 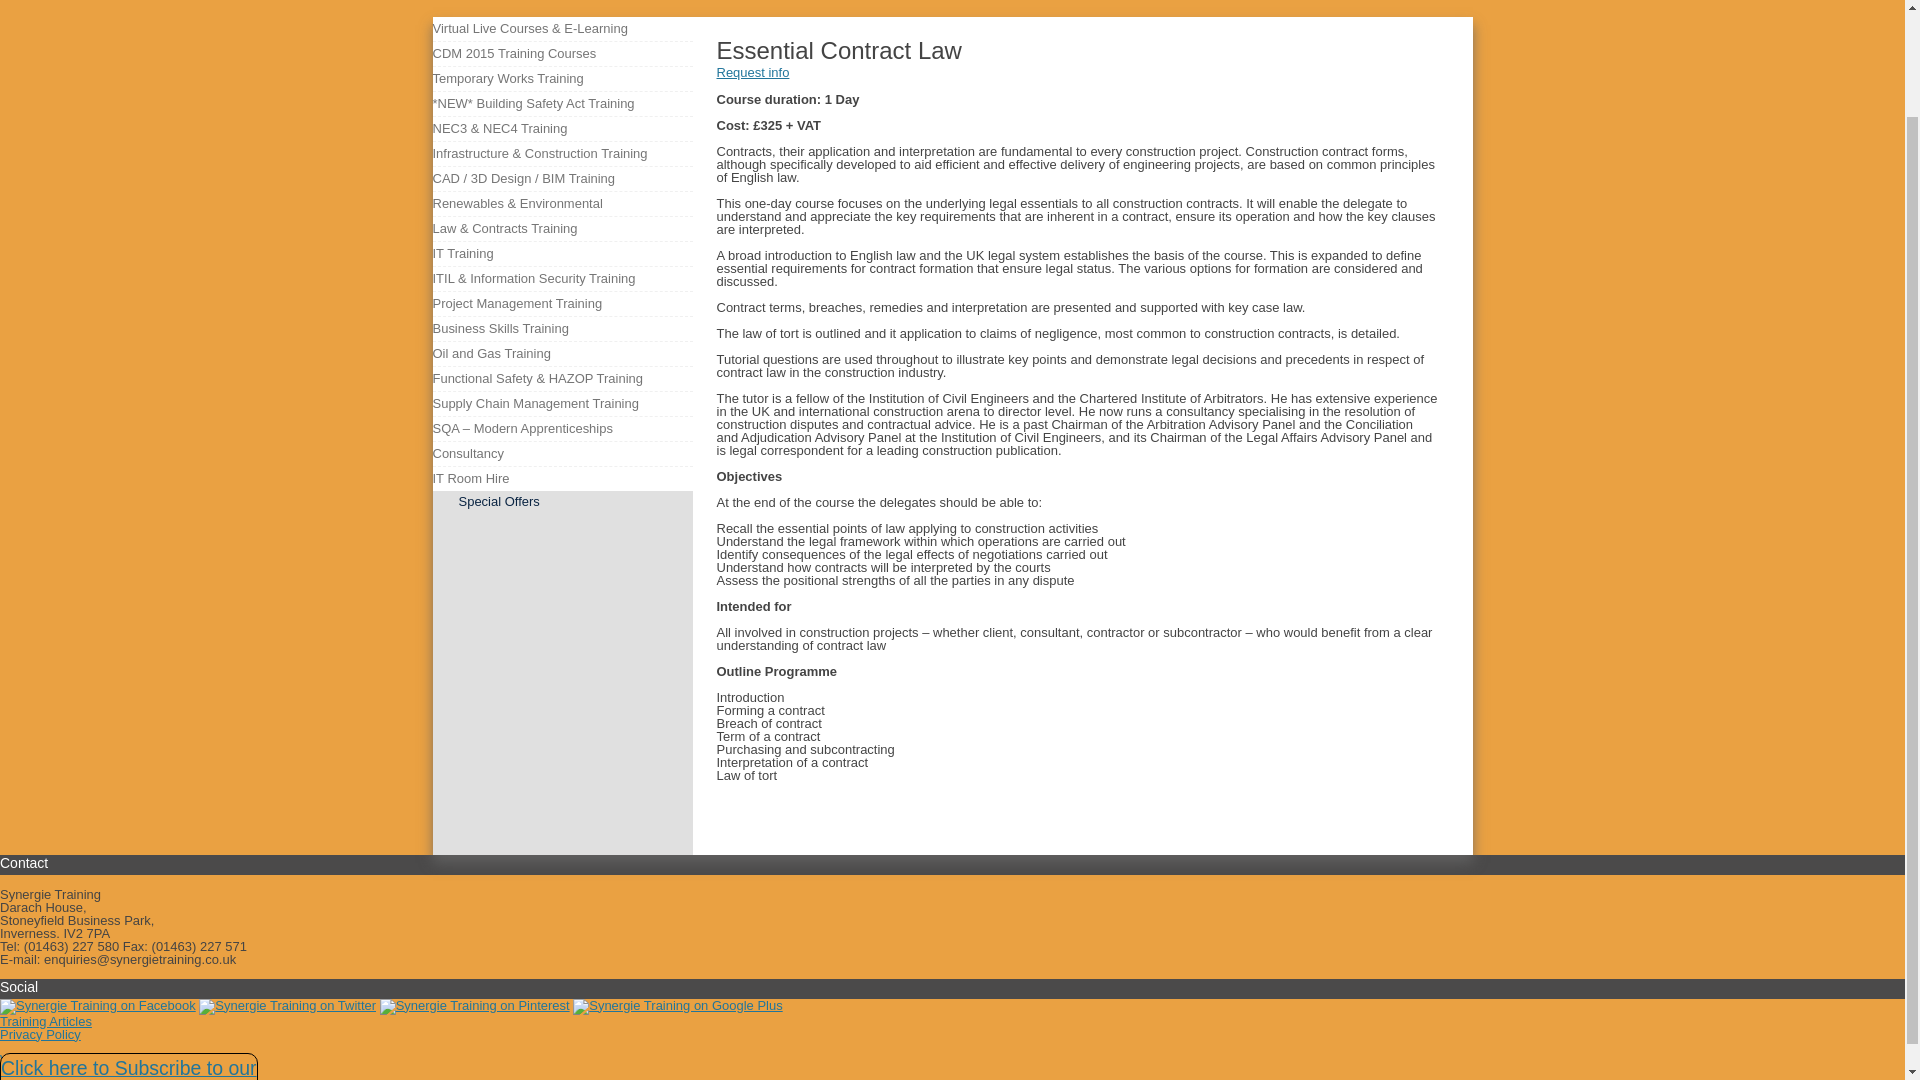 What do you see at coordinates (534, 404) in the screenshot?
I see `Supply Chain Management Training` at bounding box center [534, 404].